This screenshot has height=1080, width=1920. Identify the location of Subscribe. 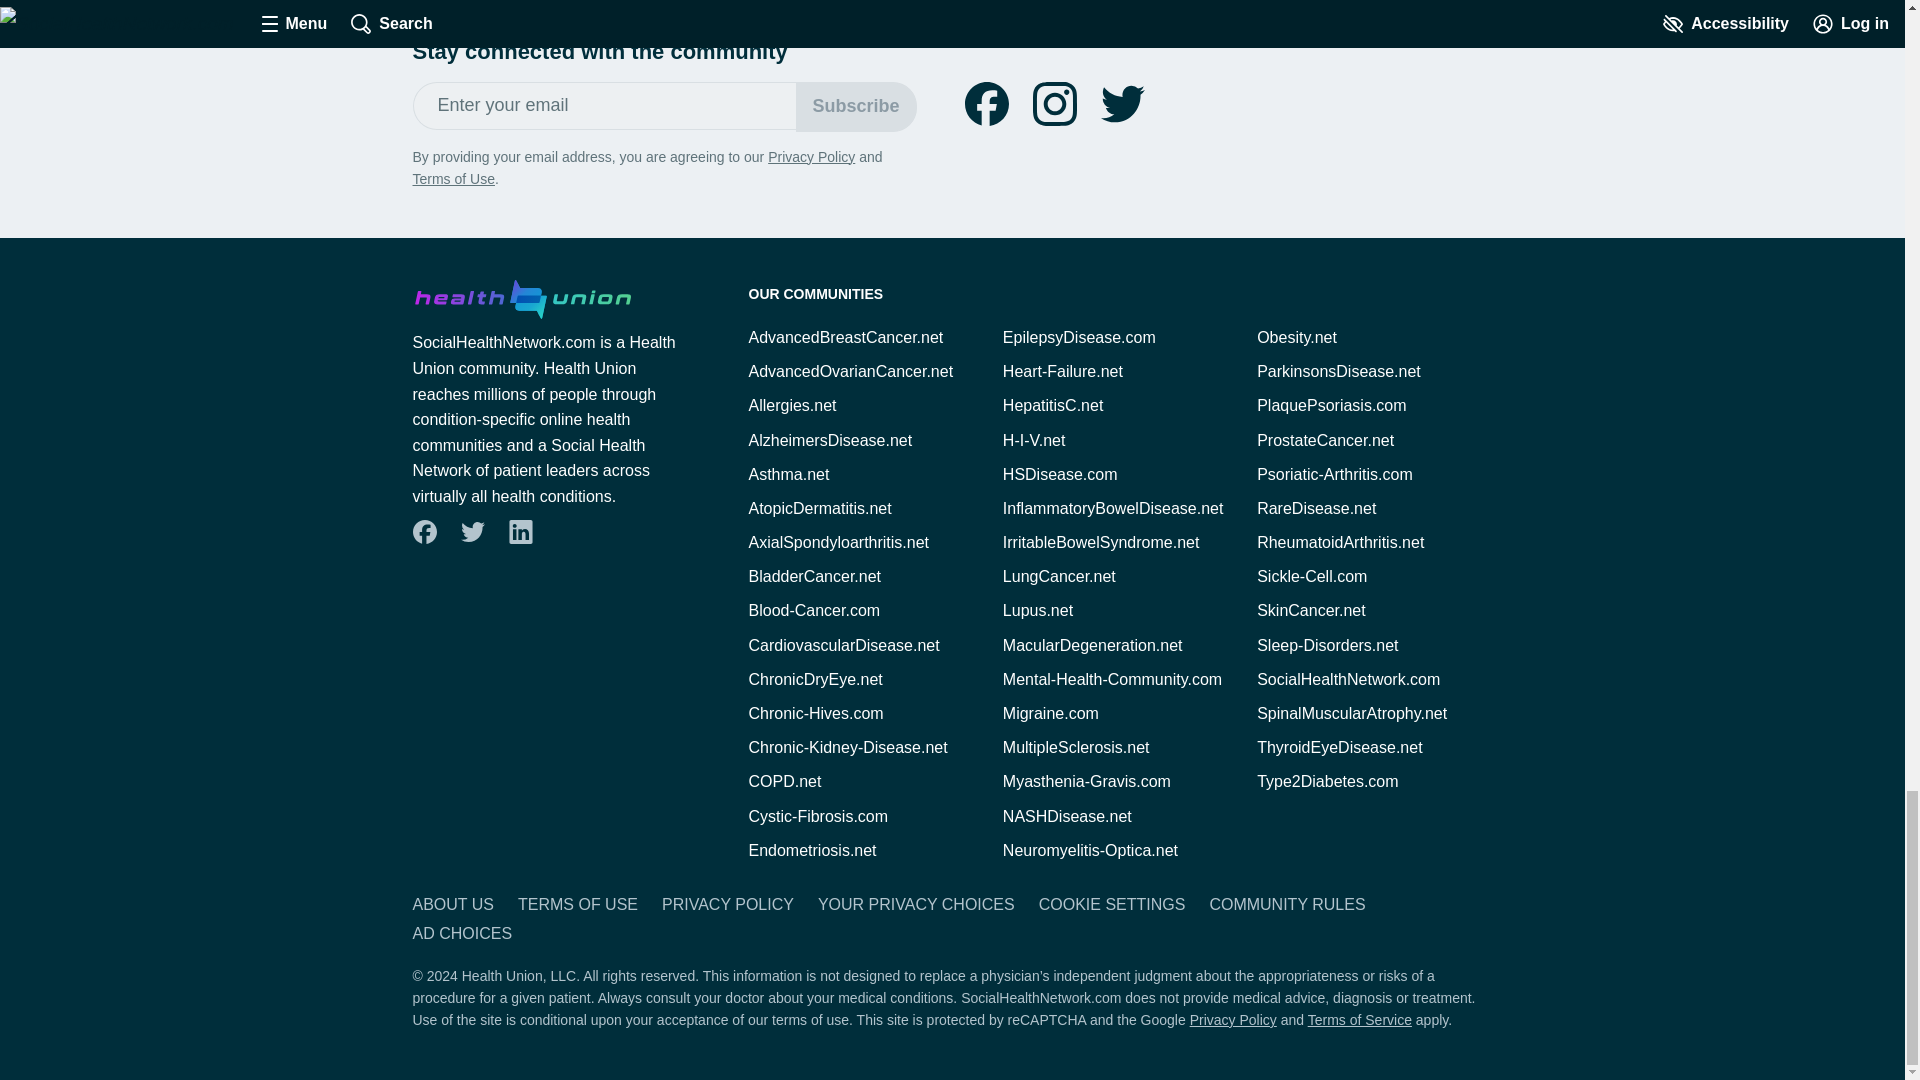
(856, 106).